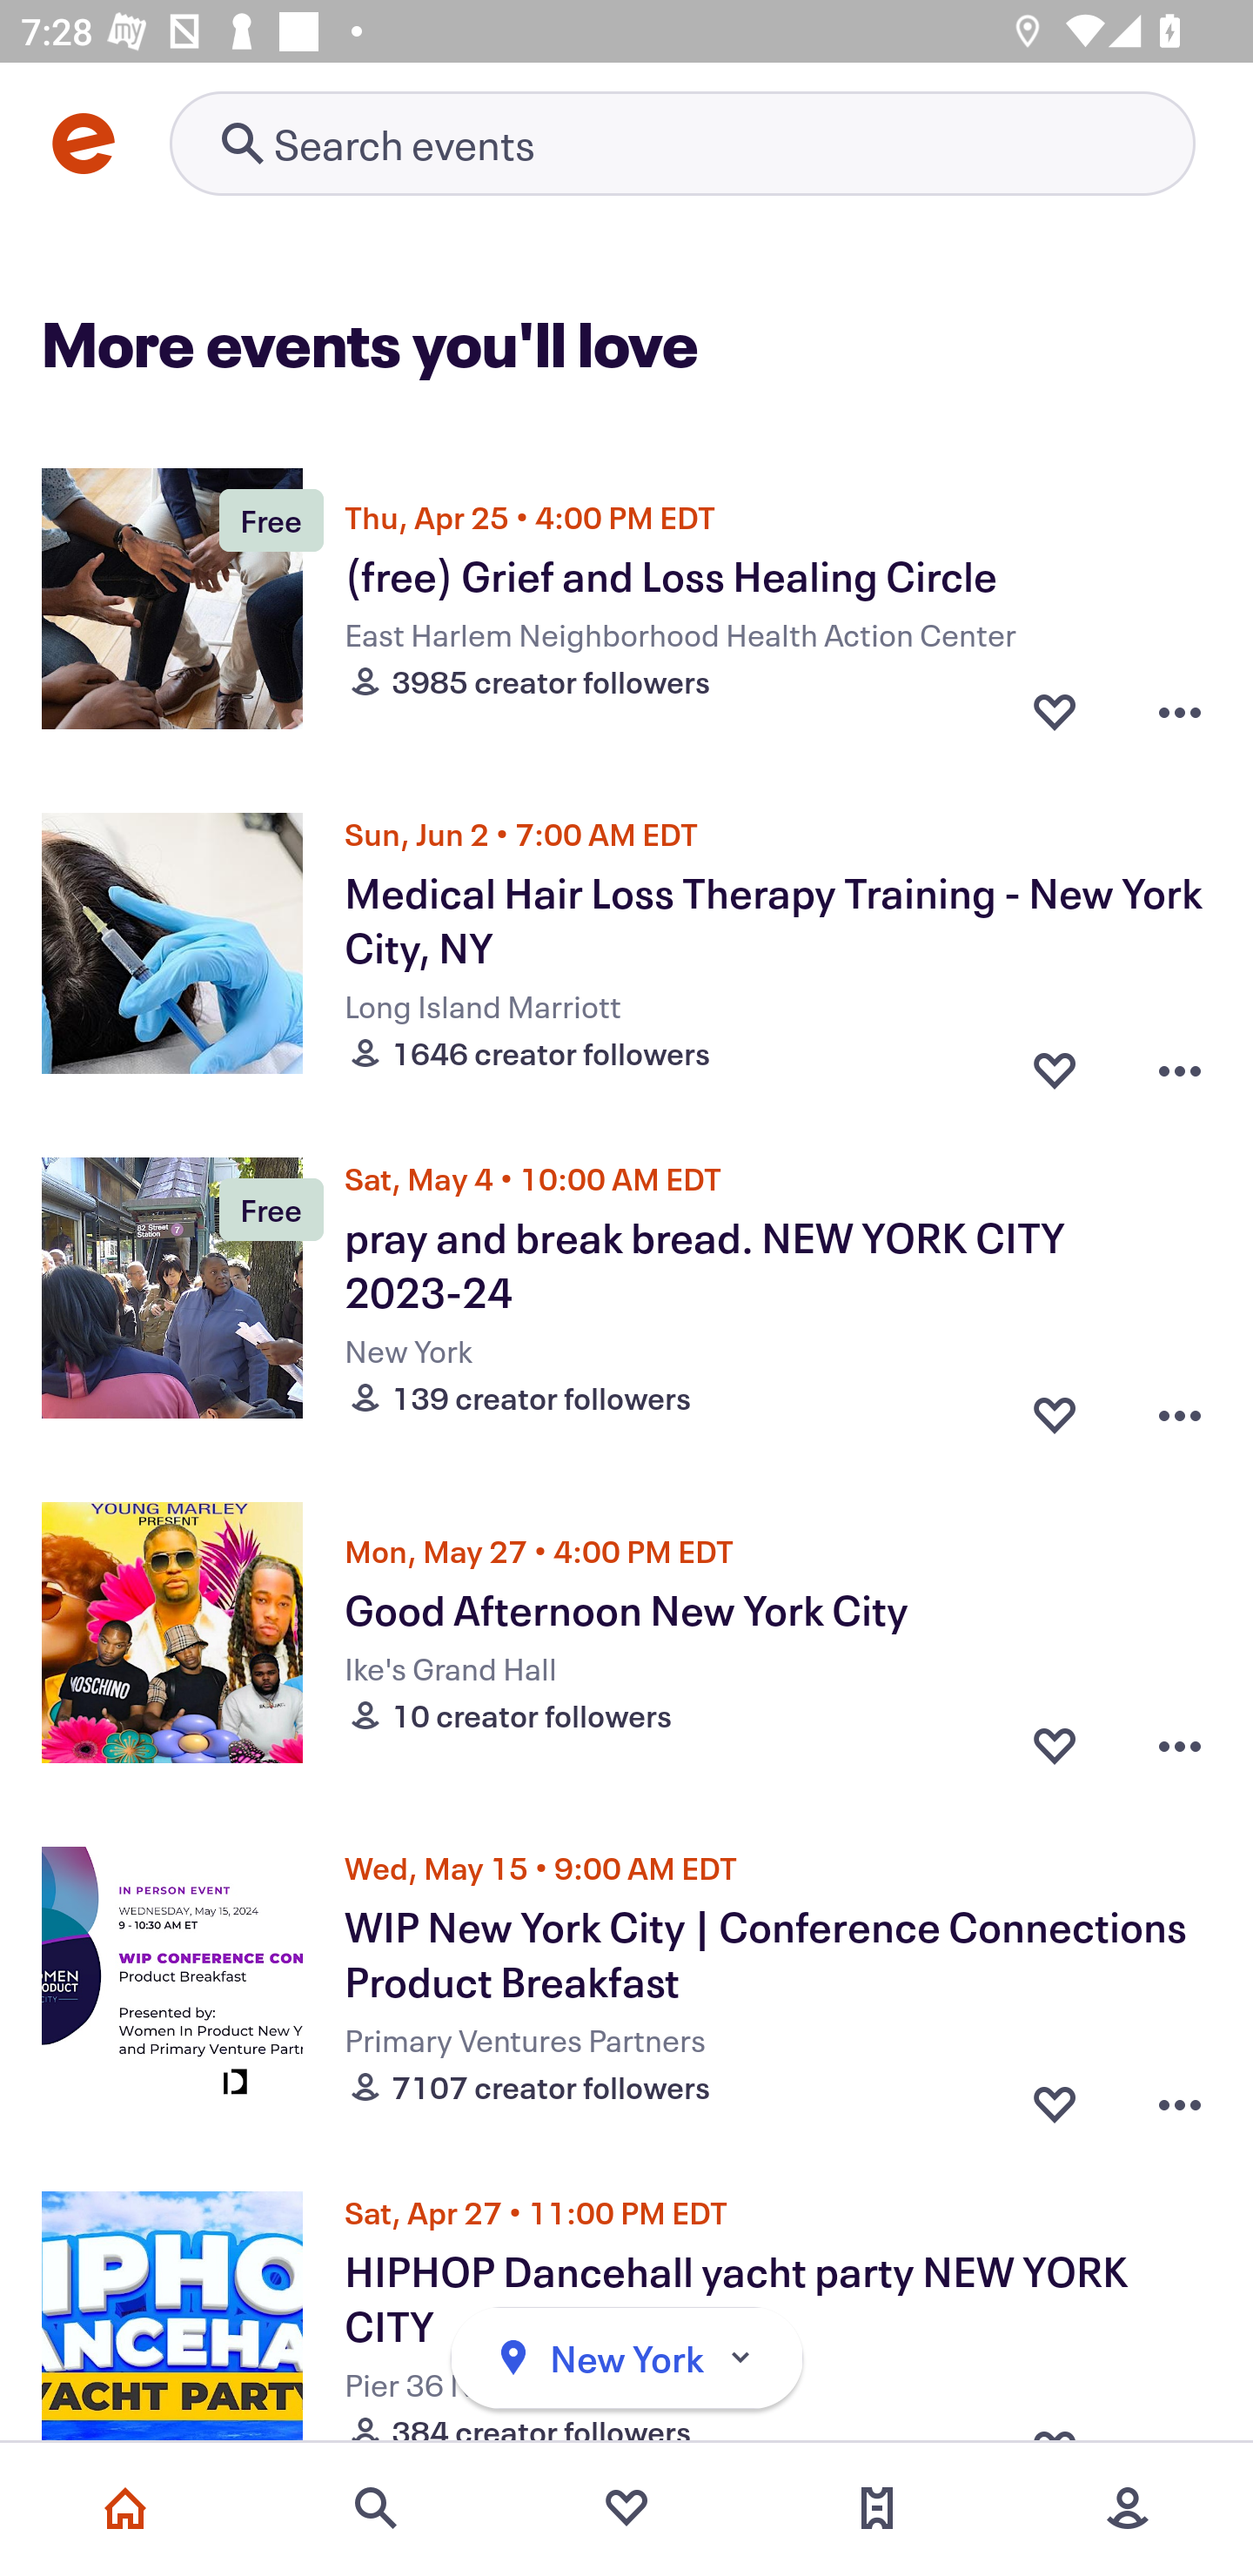 This screenshot has width=1253, height=2576. I want to click on Favorite button, so click(1055, 1062).